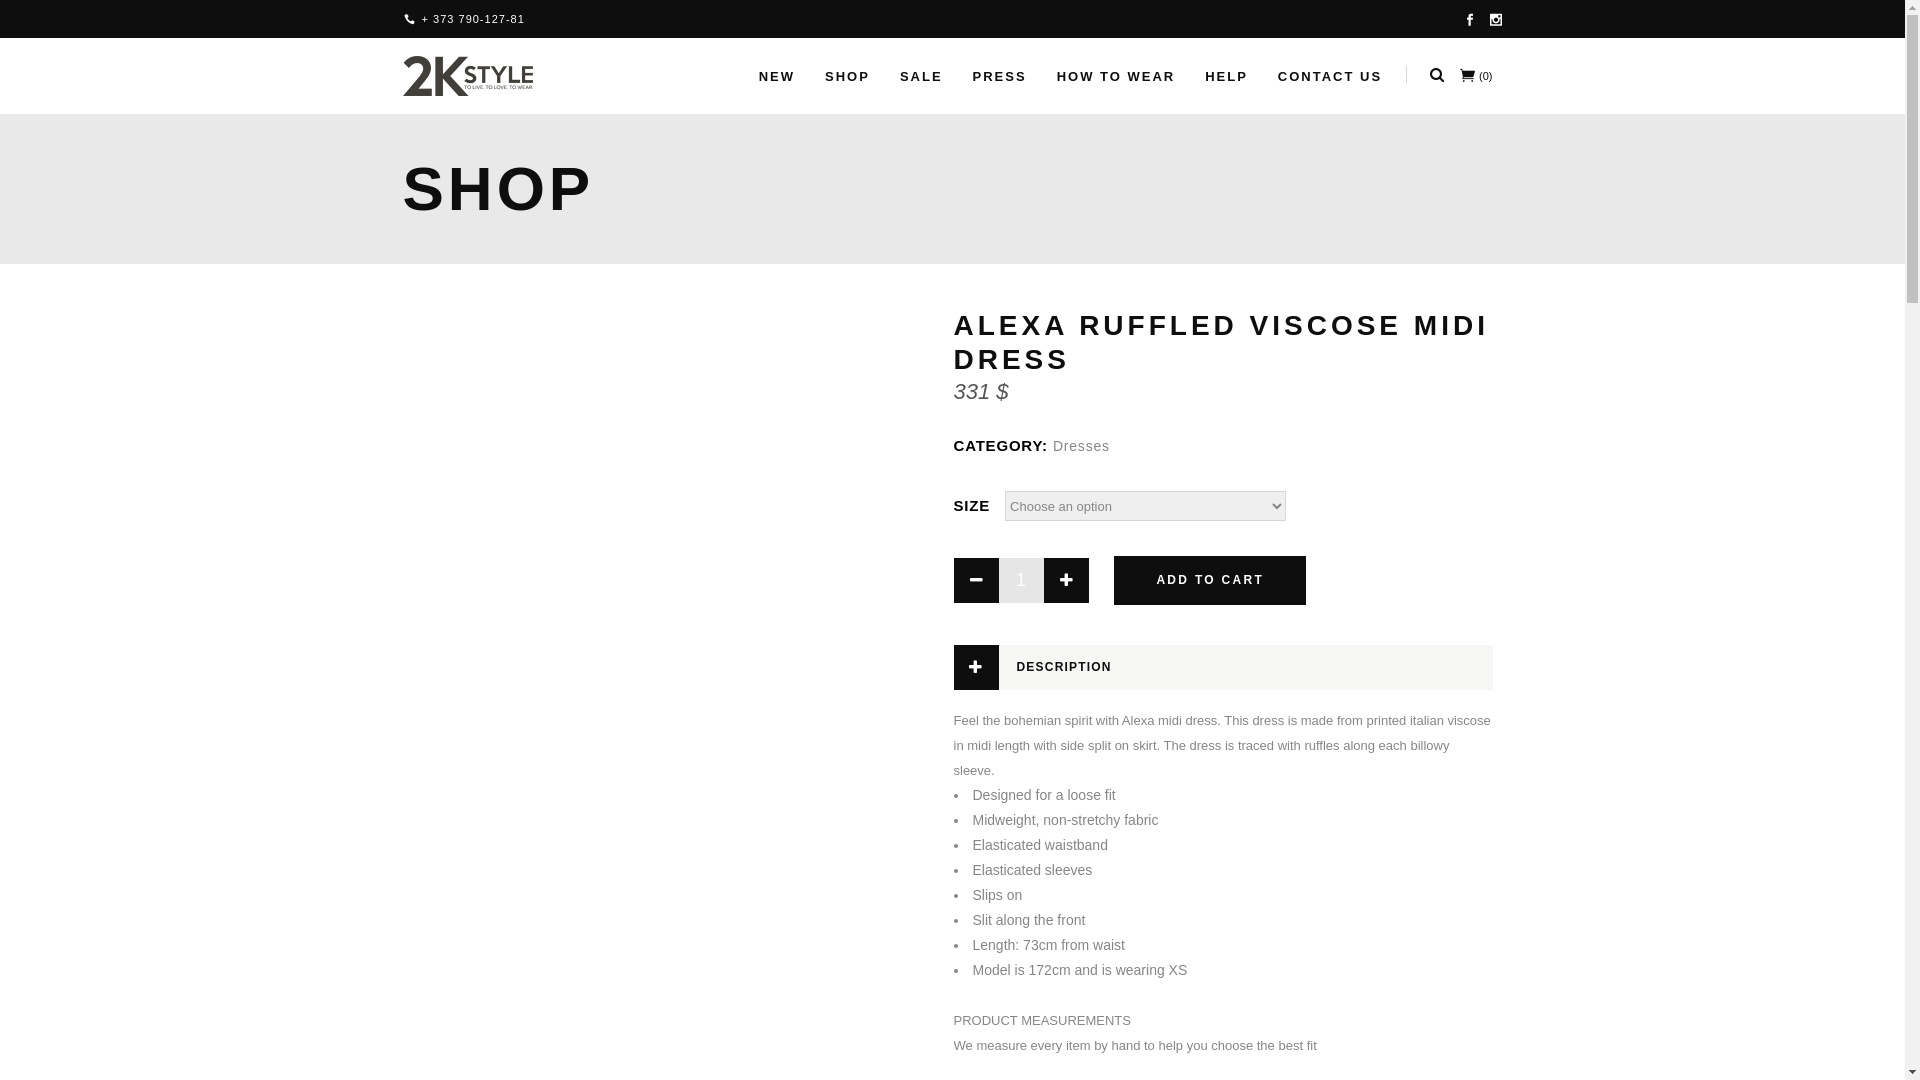 The width and height of the screenshot is (1920, 1080). Describe the element at coordinates (922, 76) in the screenshot. I see `SALE` at that location.